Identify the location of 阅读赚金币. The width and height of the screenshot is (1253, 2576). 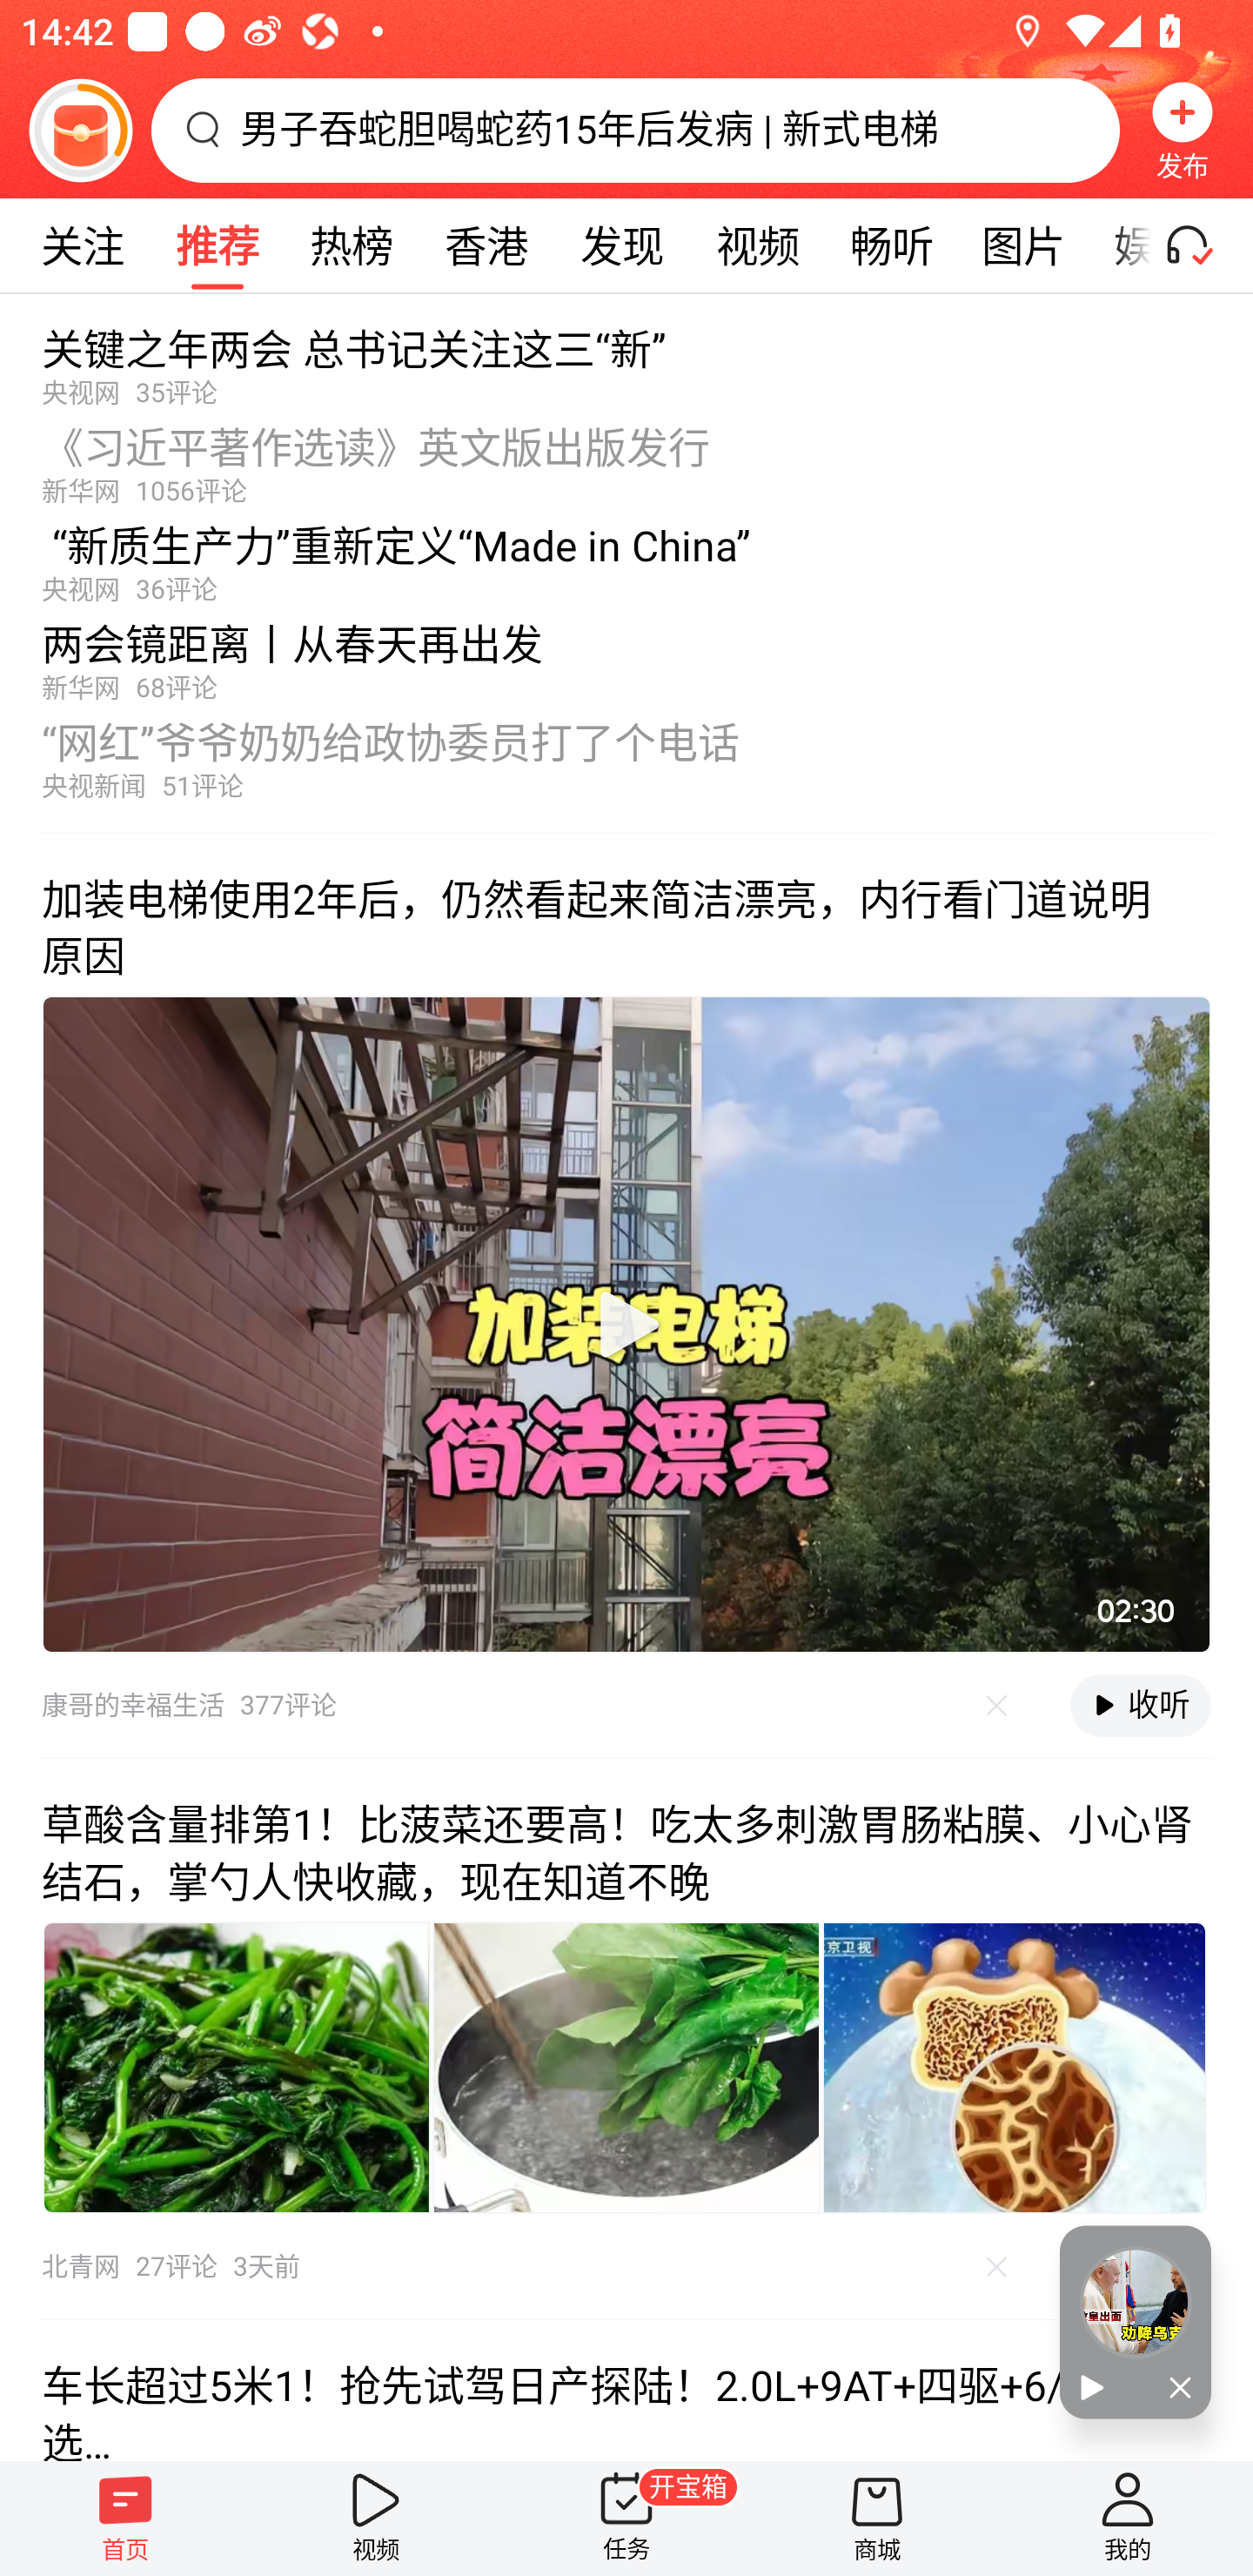
(80, 130).